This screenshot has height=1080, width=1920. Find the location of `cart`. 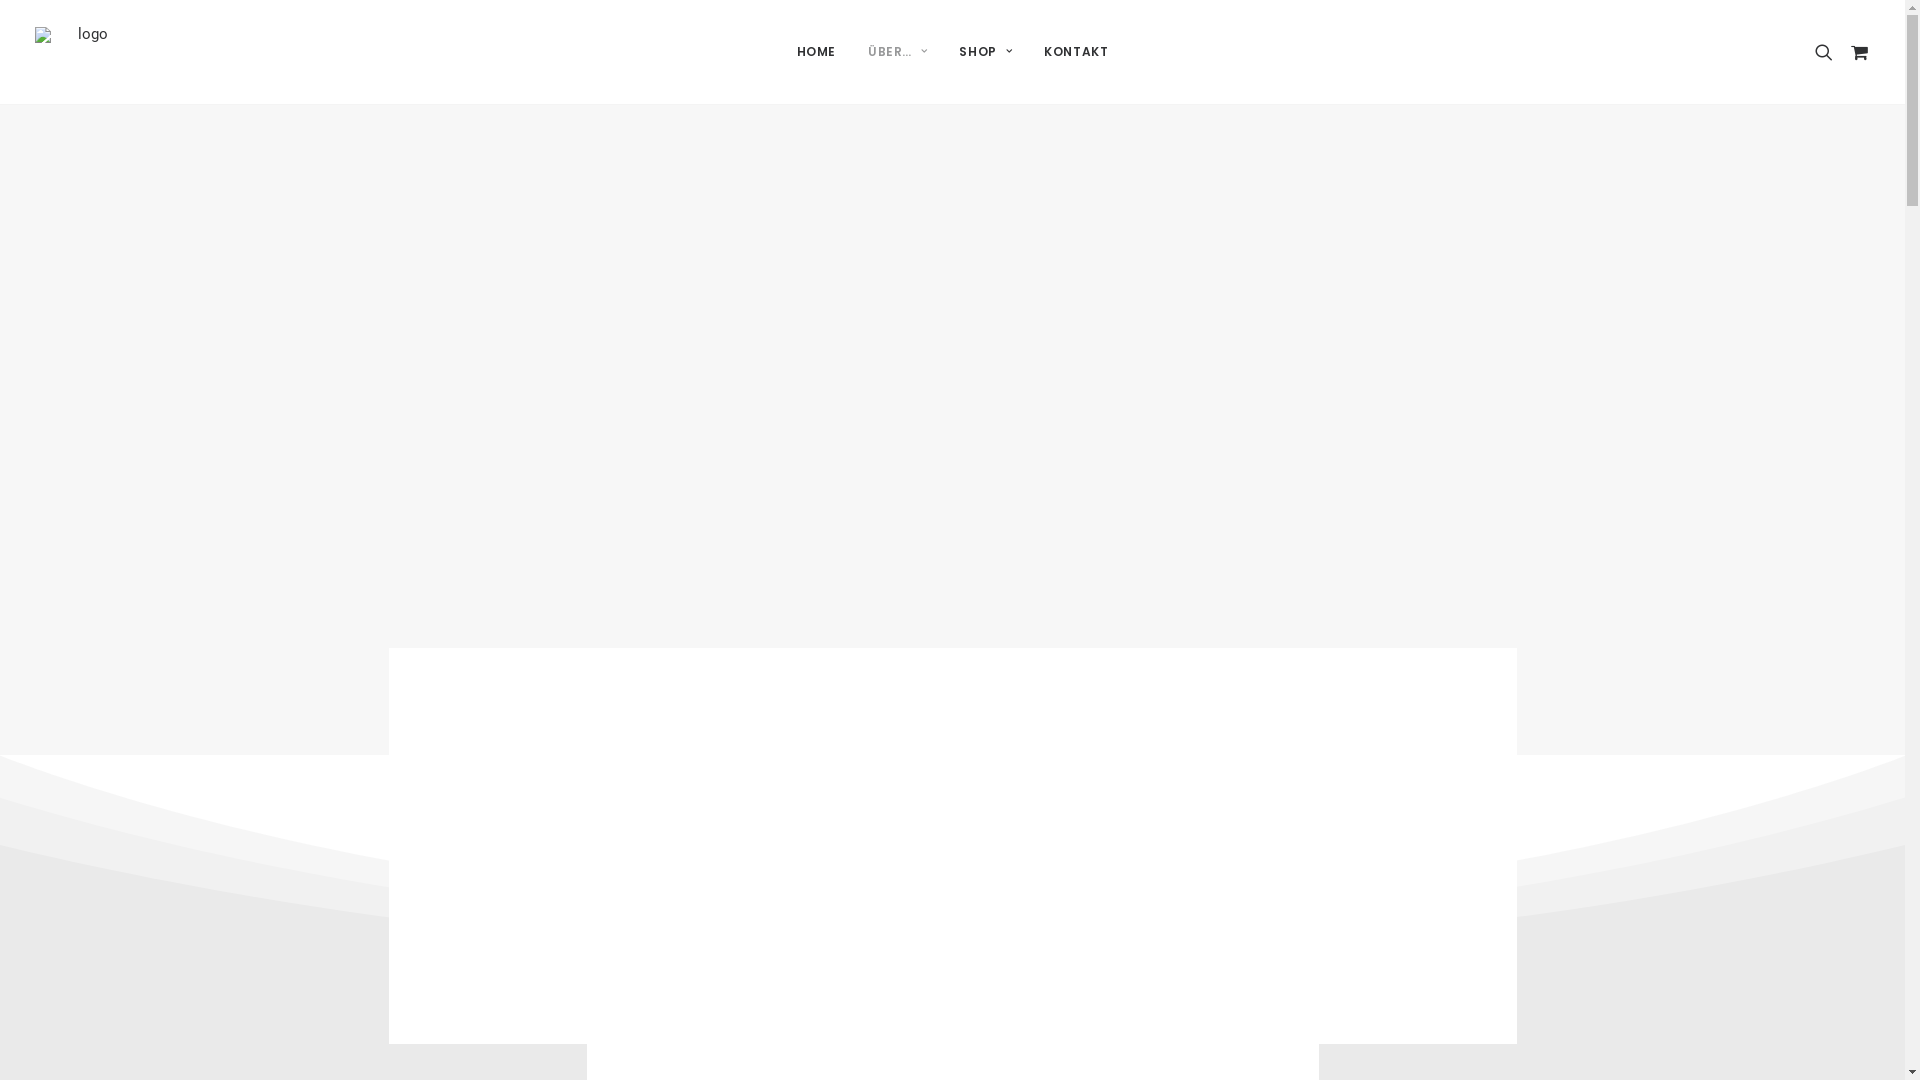

cart is located at coordinates (1856, 52).